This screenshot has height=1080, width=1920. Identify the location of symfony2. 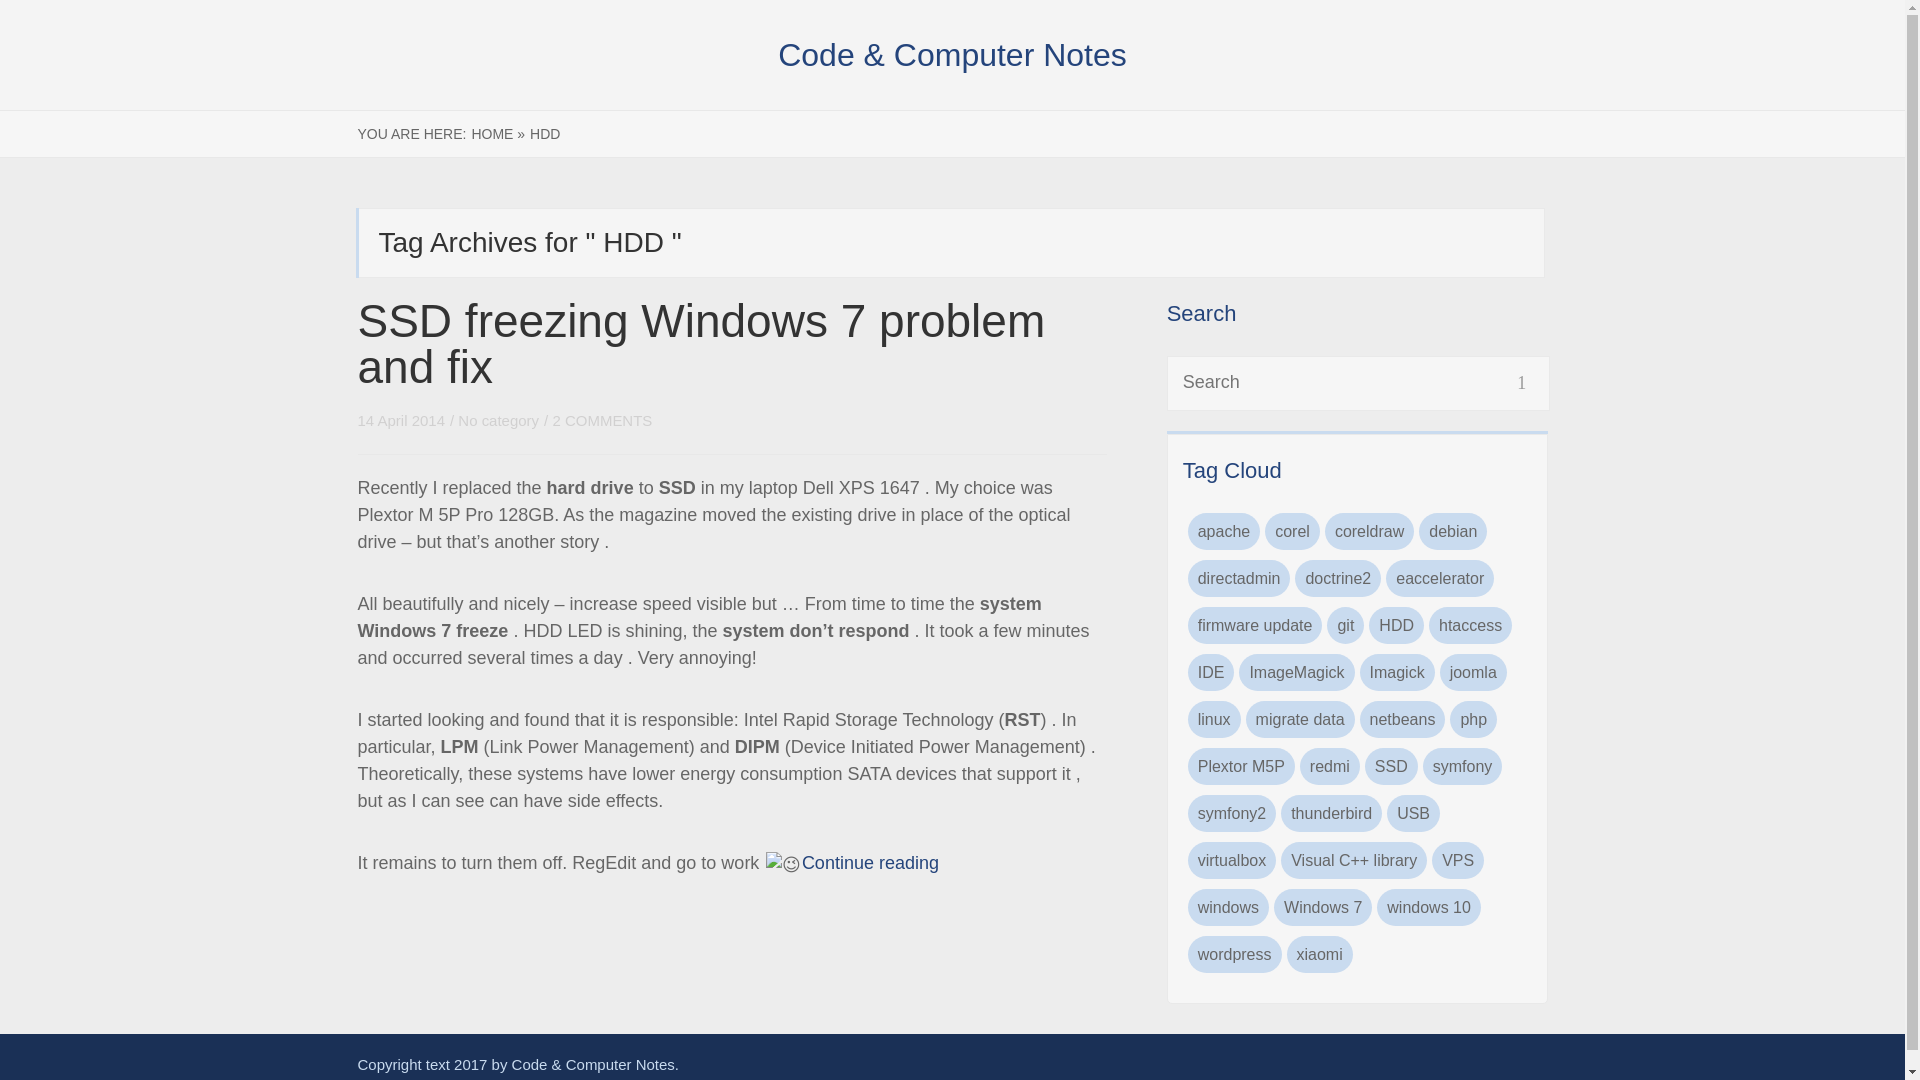
(1232, 812).